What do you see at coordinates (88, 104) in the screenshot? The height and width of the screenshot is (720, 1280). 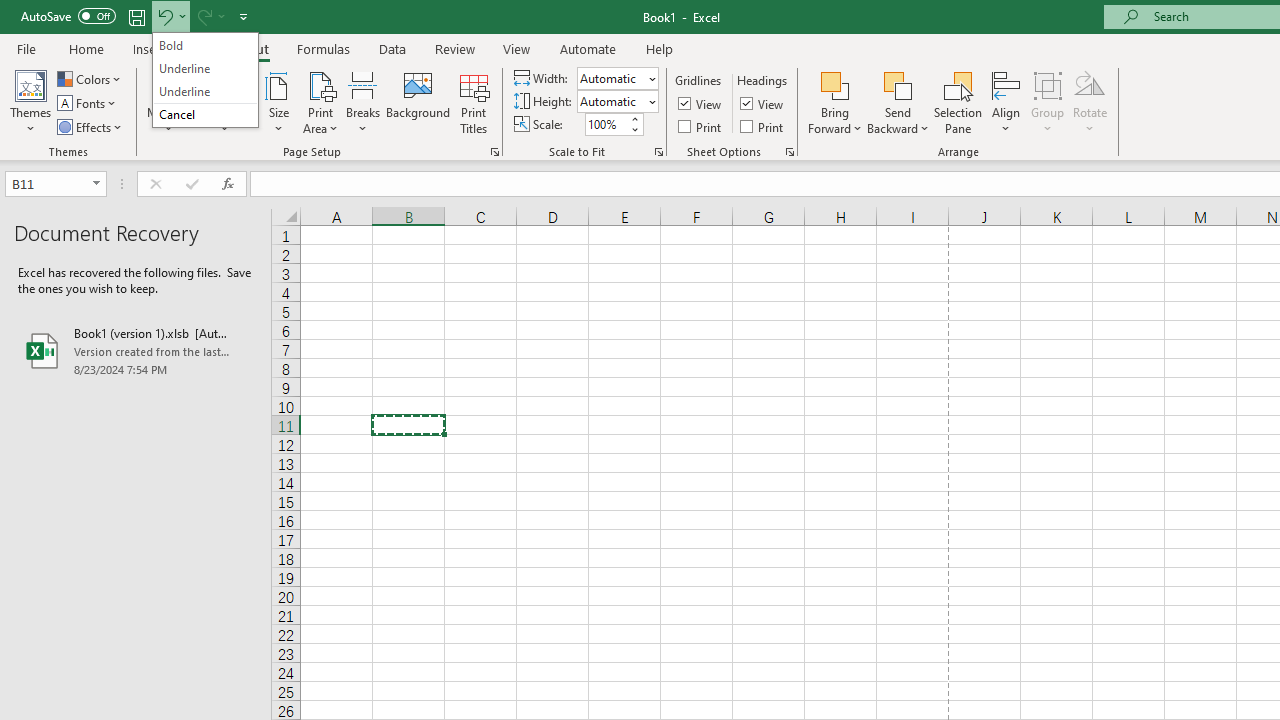 I see `Fonts` at bounding box center [88, 104].